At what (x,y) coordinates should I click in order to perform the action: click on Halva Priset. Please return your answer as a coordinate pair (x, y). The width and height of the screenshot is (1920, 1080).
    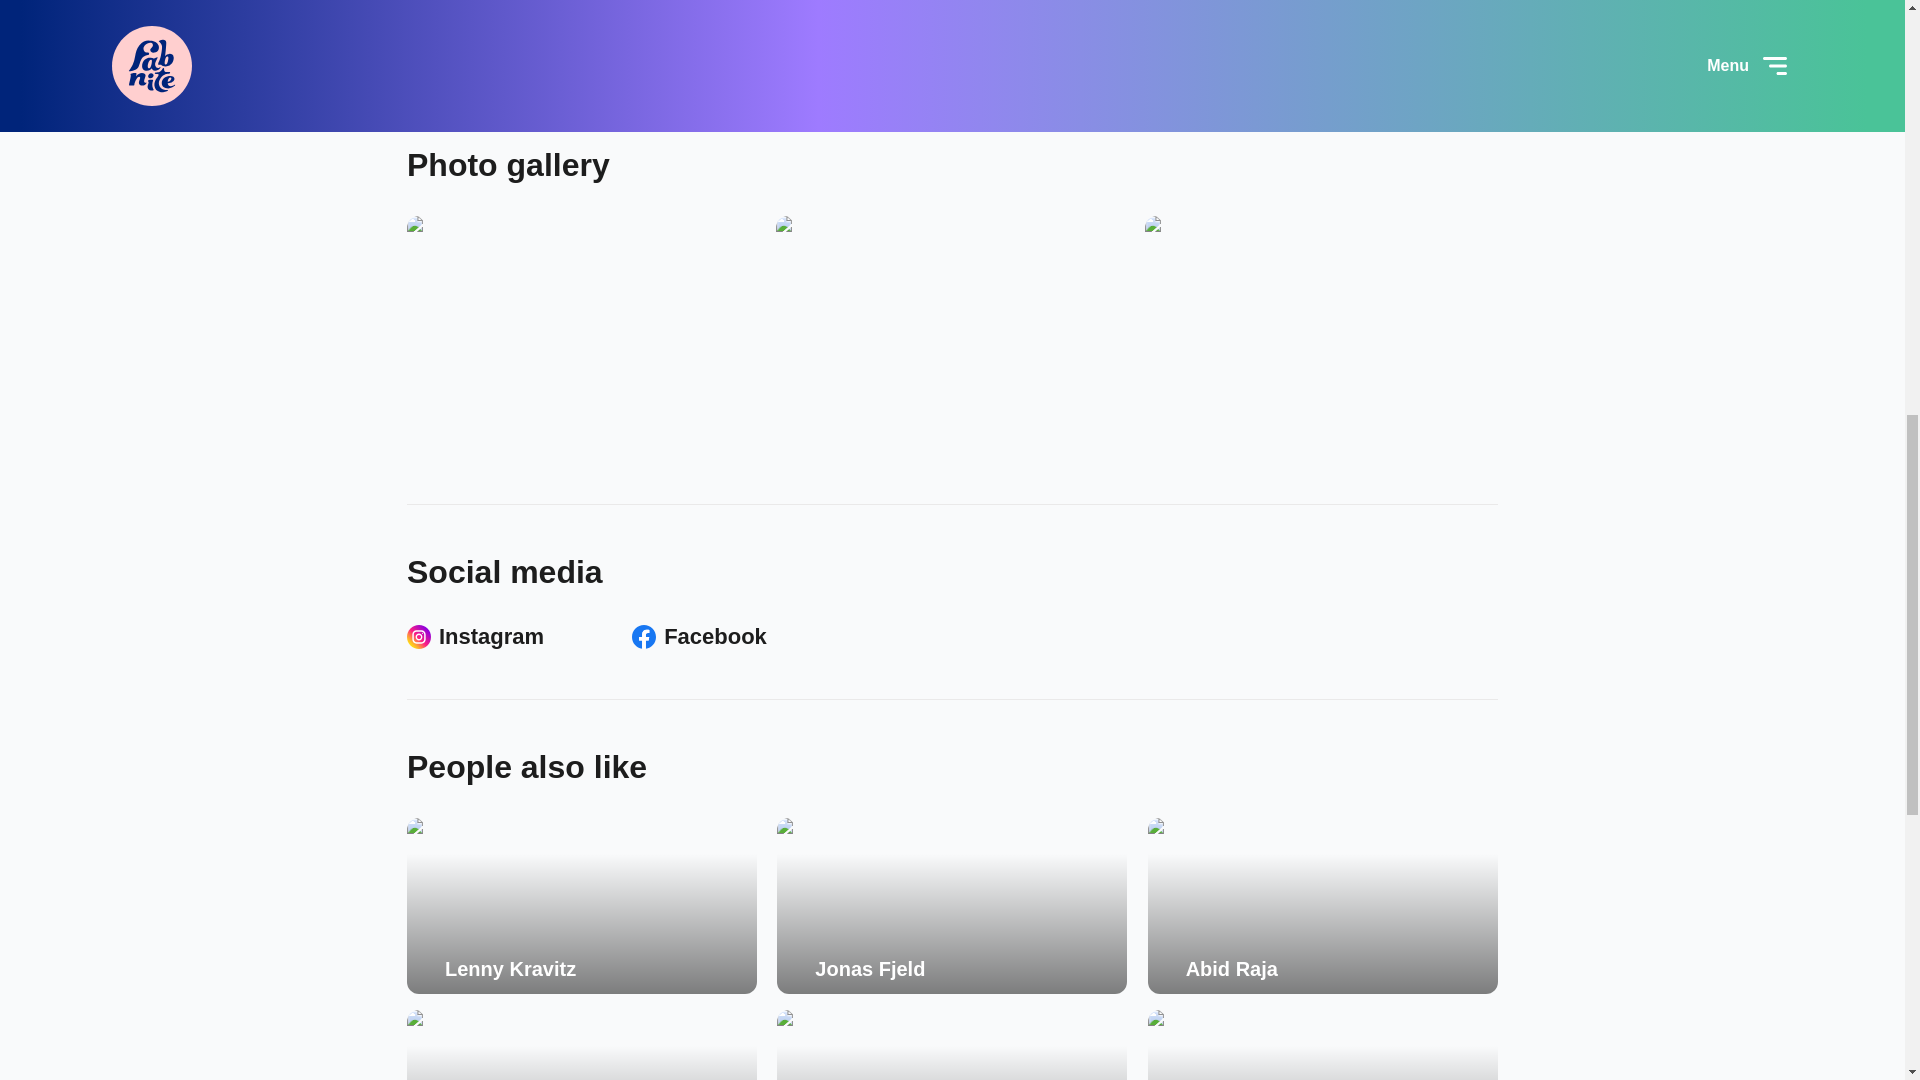
    Looking at the image, I should click on (952, 1044).